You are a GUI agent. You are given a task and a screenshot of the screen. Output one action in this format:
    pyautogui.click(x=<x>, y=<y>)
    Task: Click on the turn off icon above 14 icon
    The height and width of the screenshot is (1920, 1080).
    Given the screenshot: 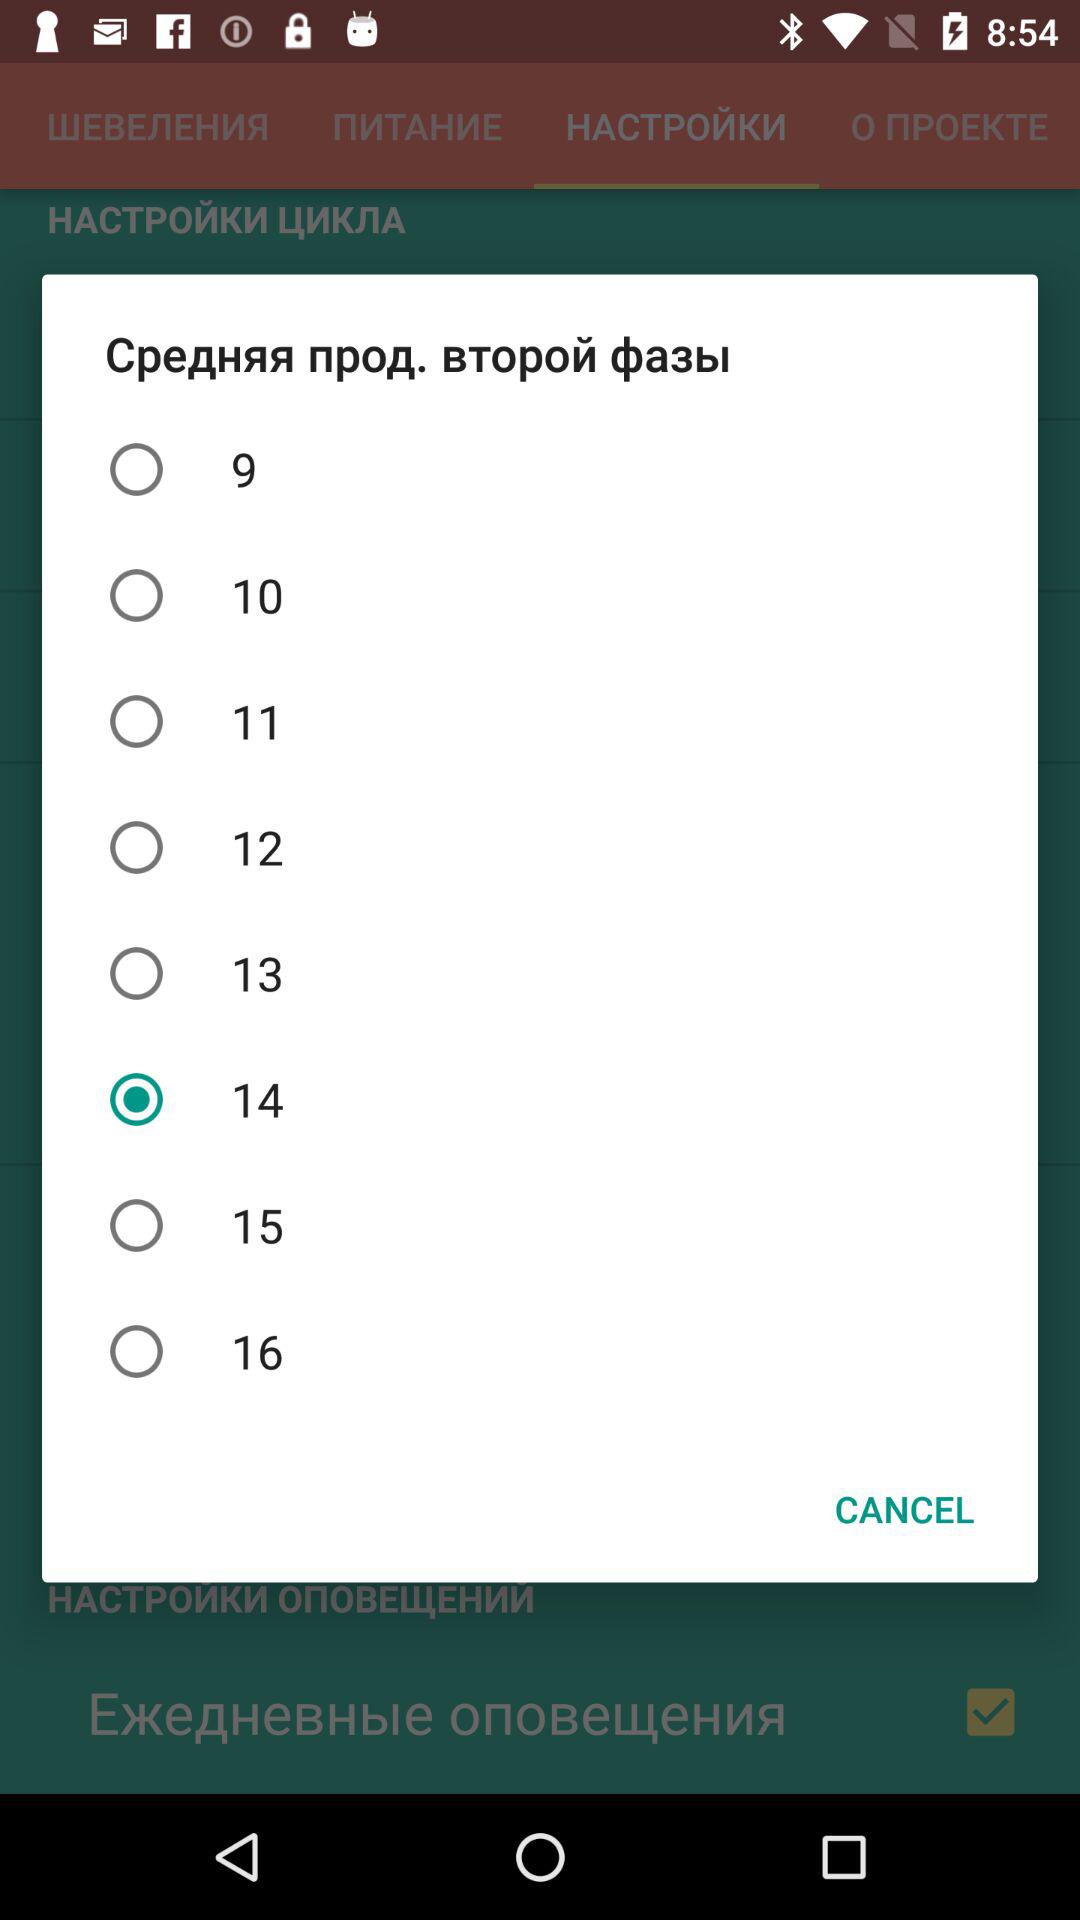 What is the action you would take?
    pyautogui.click(x=540, y=973)
    